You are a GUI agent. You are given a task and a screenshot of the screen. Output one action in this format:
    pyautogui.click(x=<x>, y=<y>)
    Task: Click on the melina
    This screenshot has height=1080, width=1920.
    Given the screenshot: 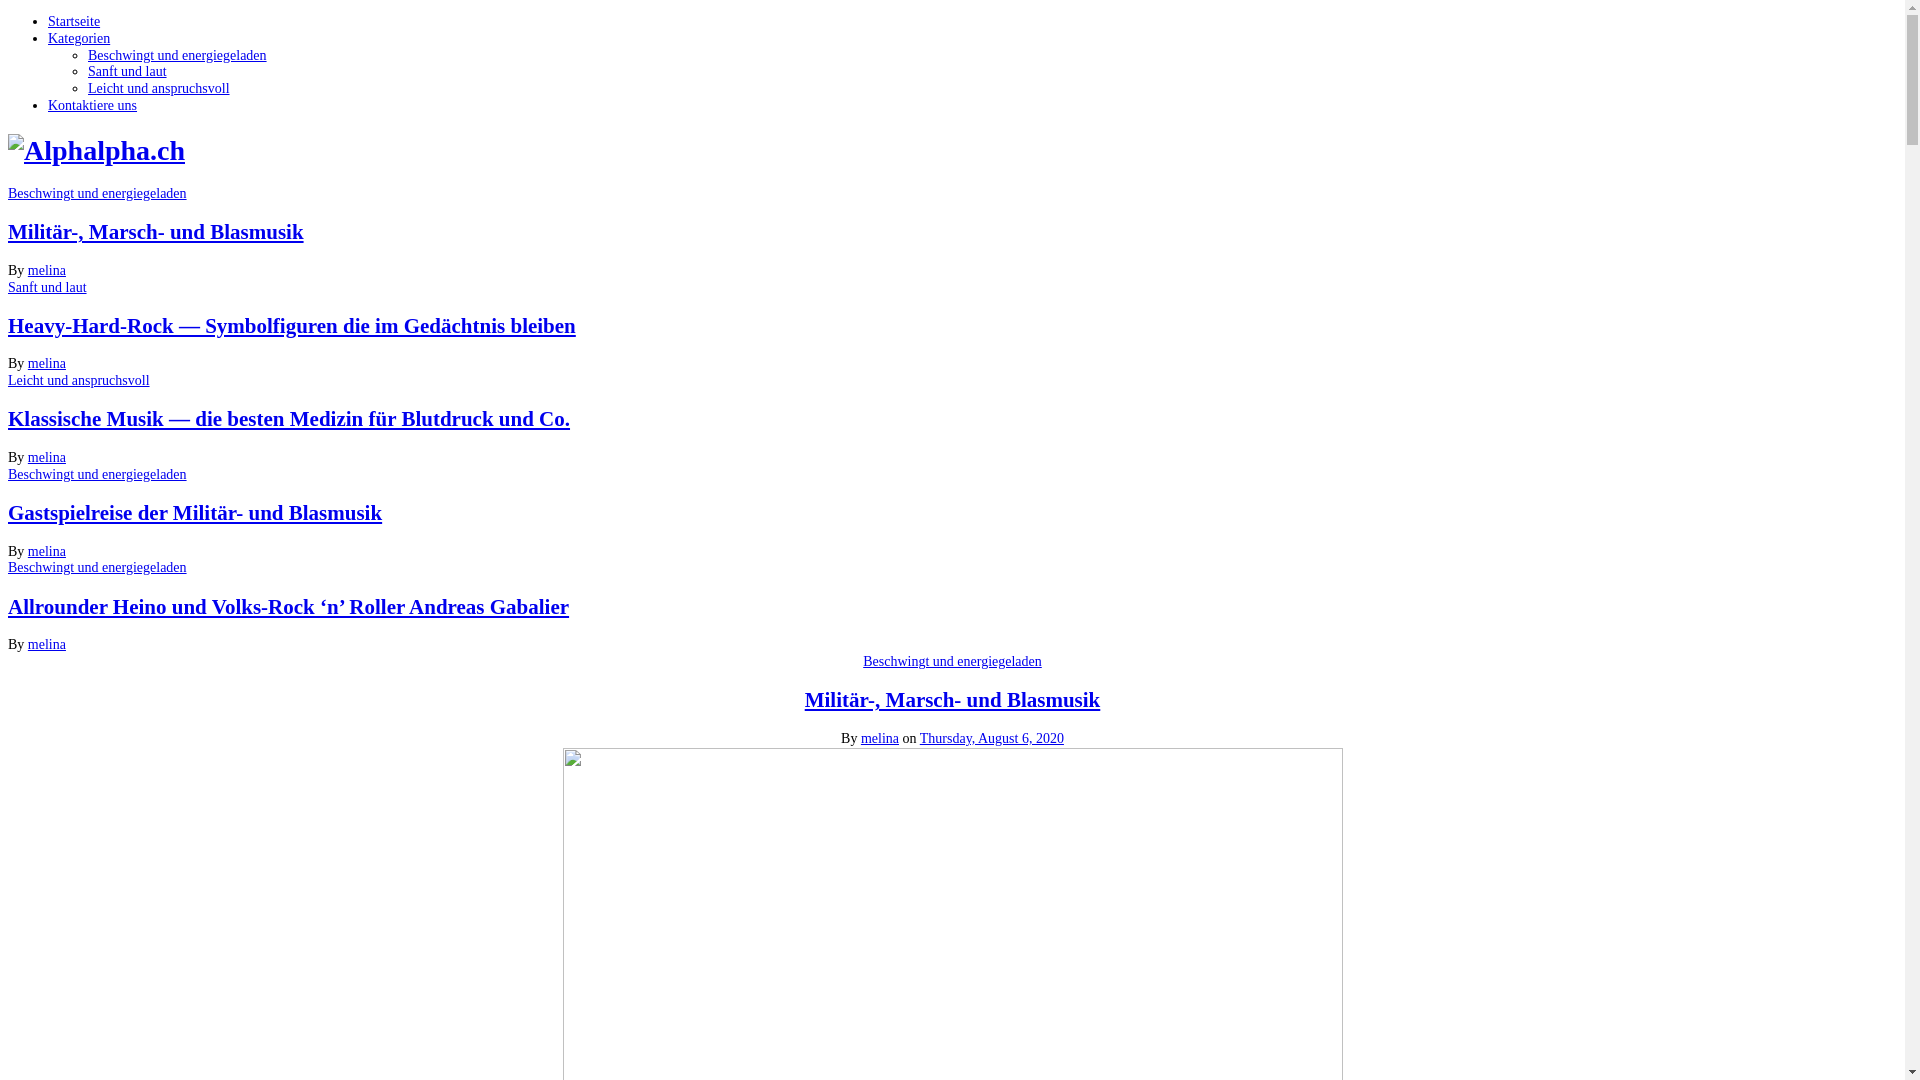 What is the action you would take?
    pyautogui.click(x=47, y=552)
    